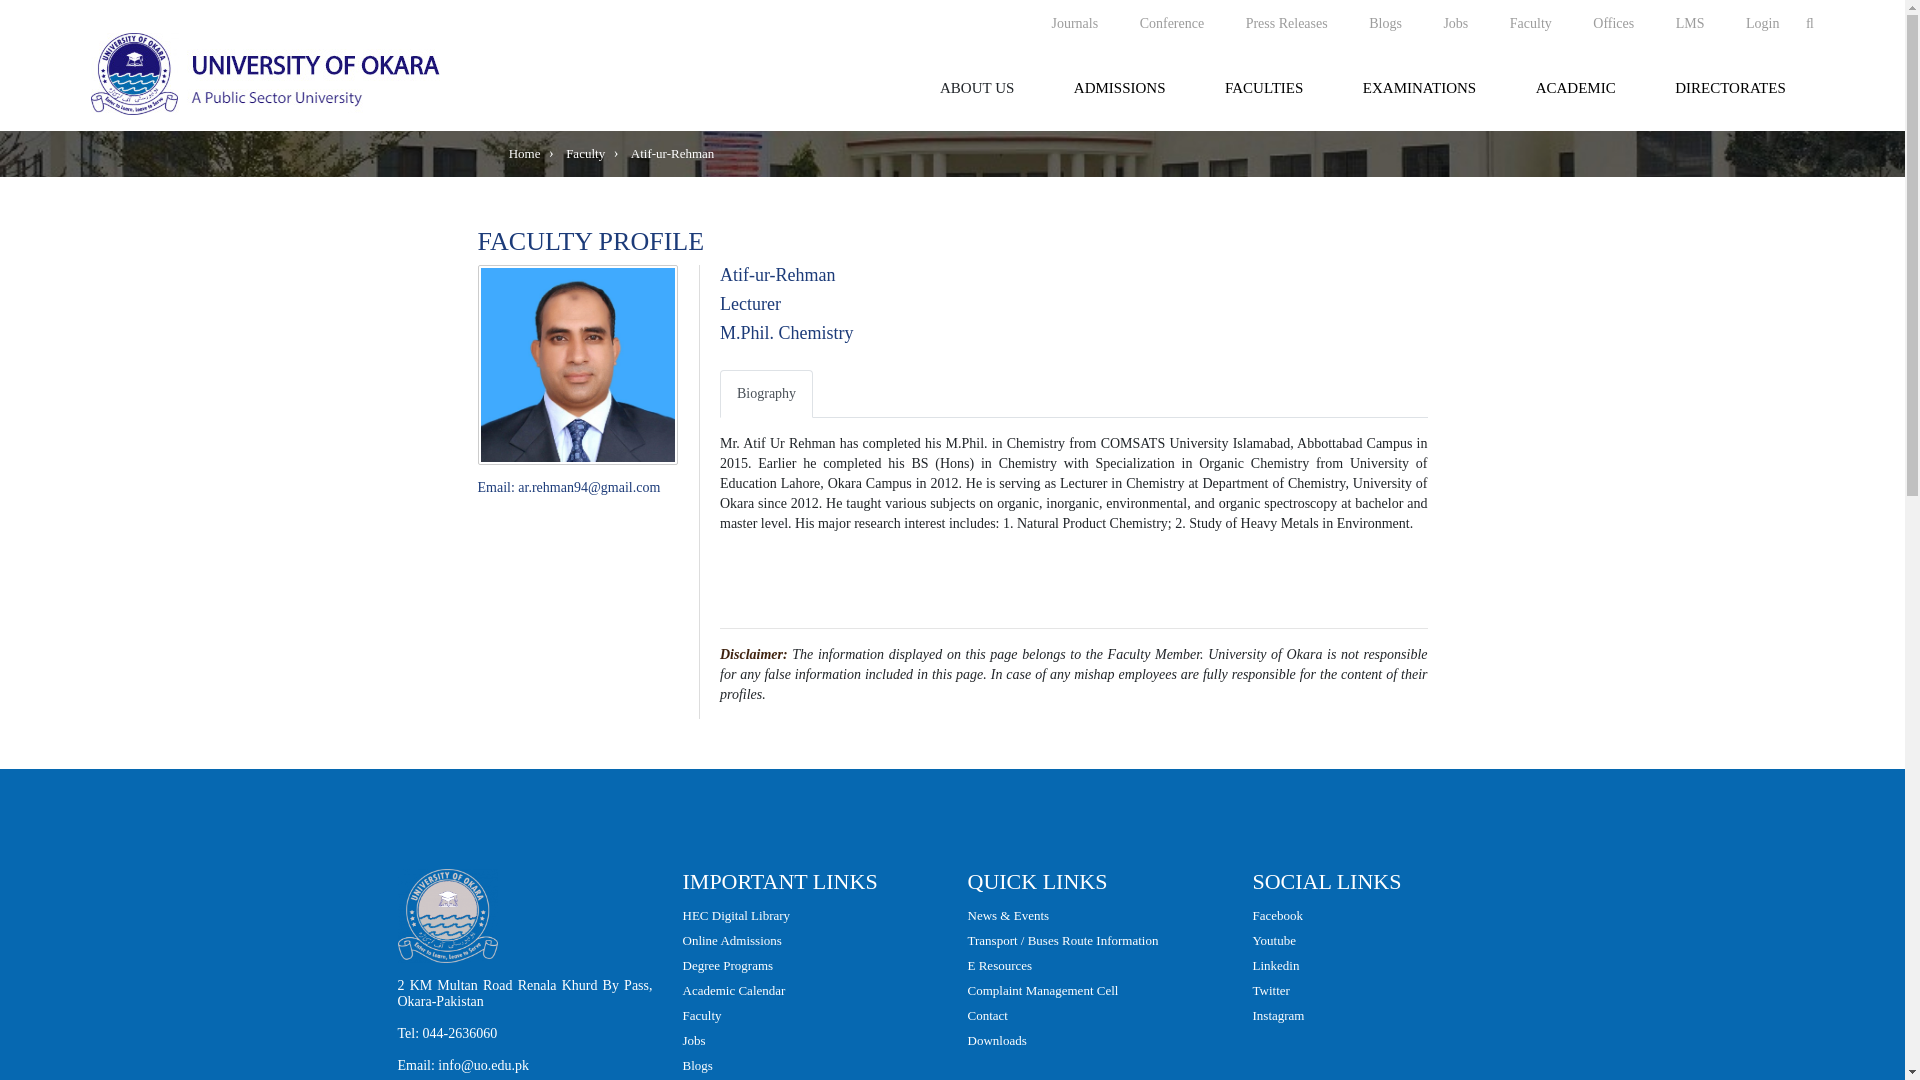 This screenshot has width=1920, height=1080. Describe the element at coordinates (1762, 22) in the screenshot. I see `Login` at that location.